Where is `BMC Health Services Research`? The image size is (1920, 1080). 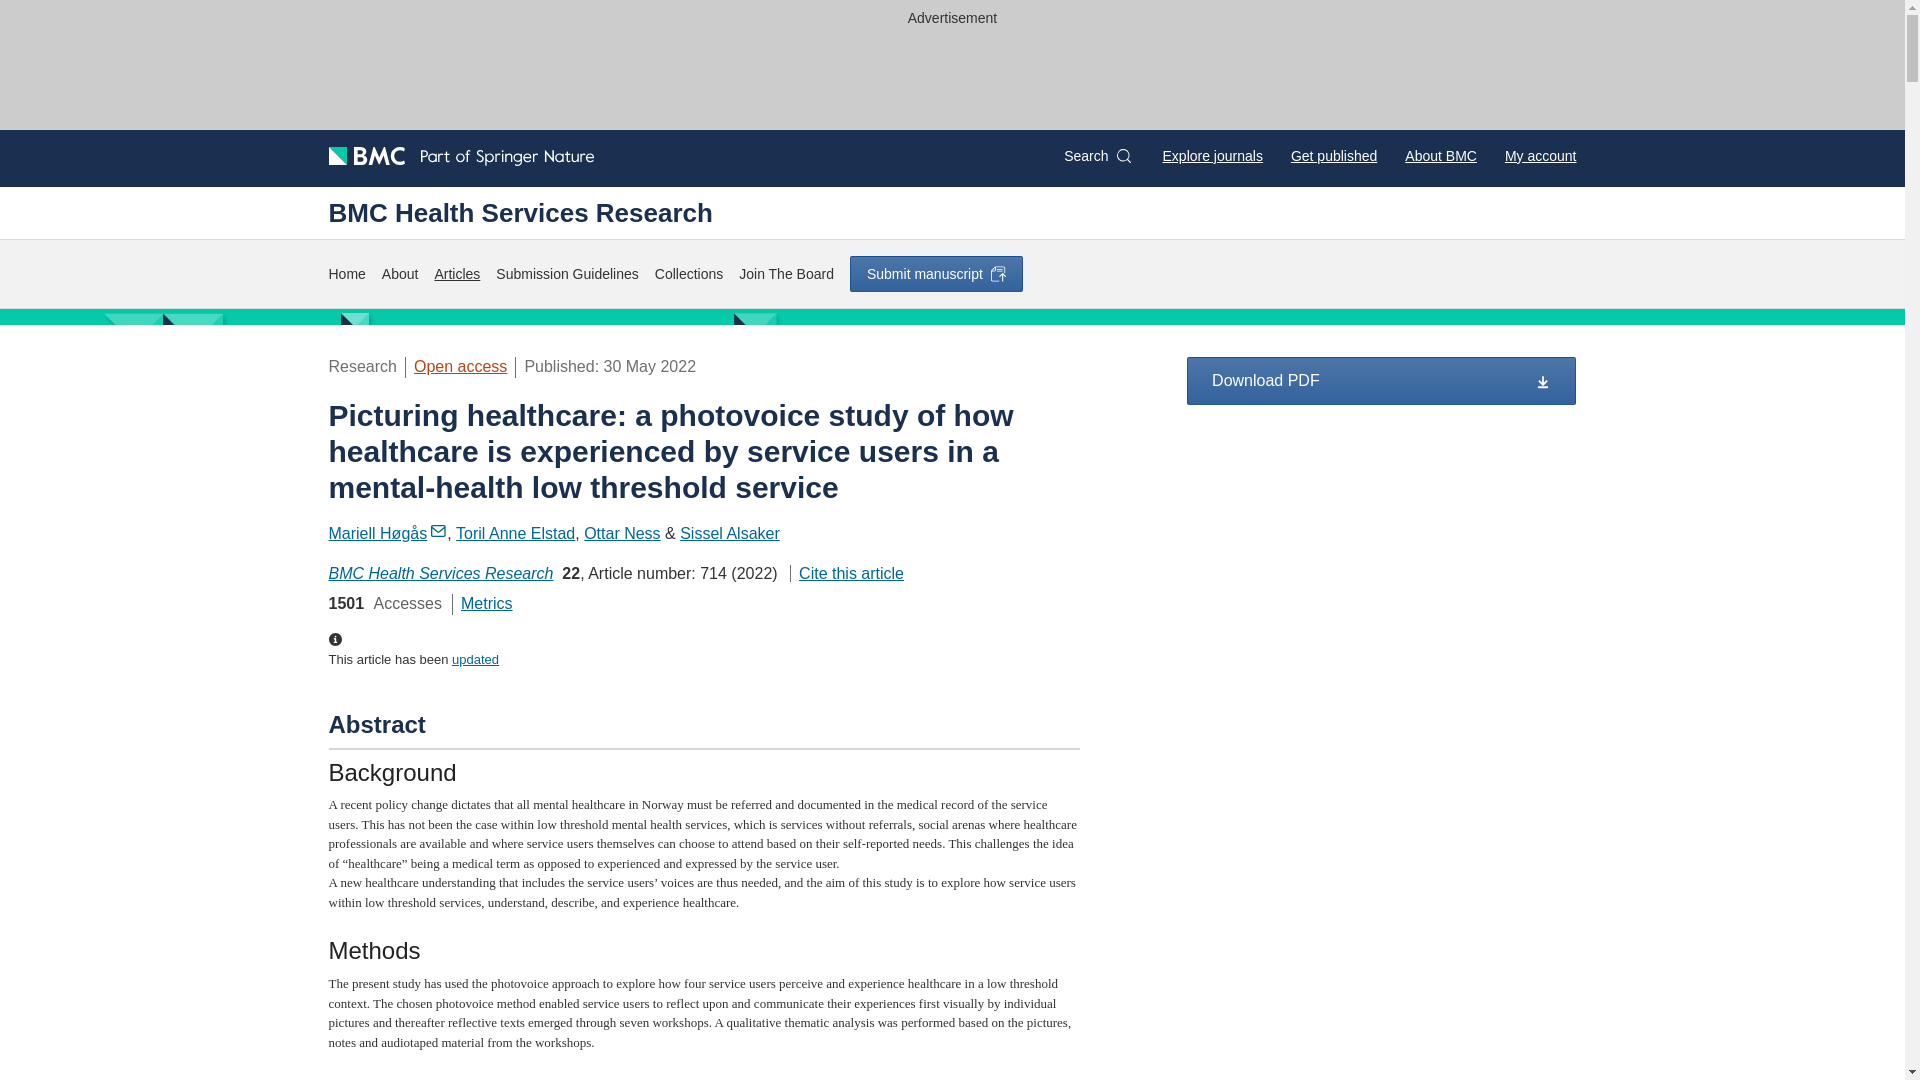
BMC Health Services Research is located at coordinates (520, 212).